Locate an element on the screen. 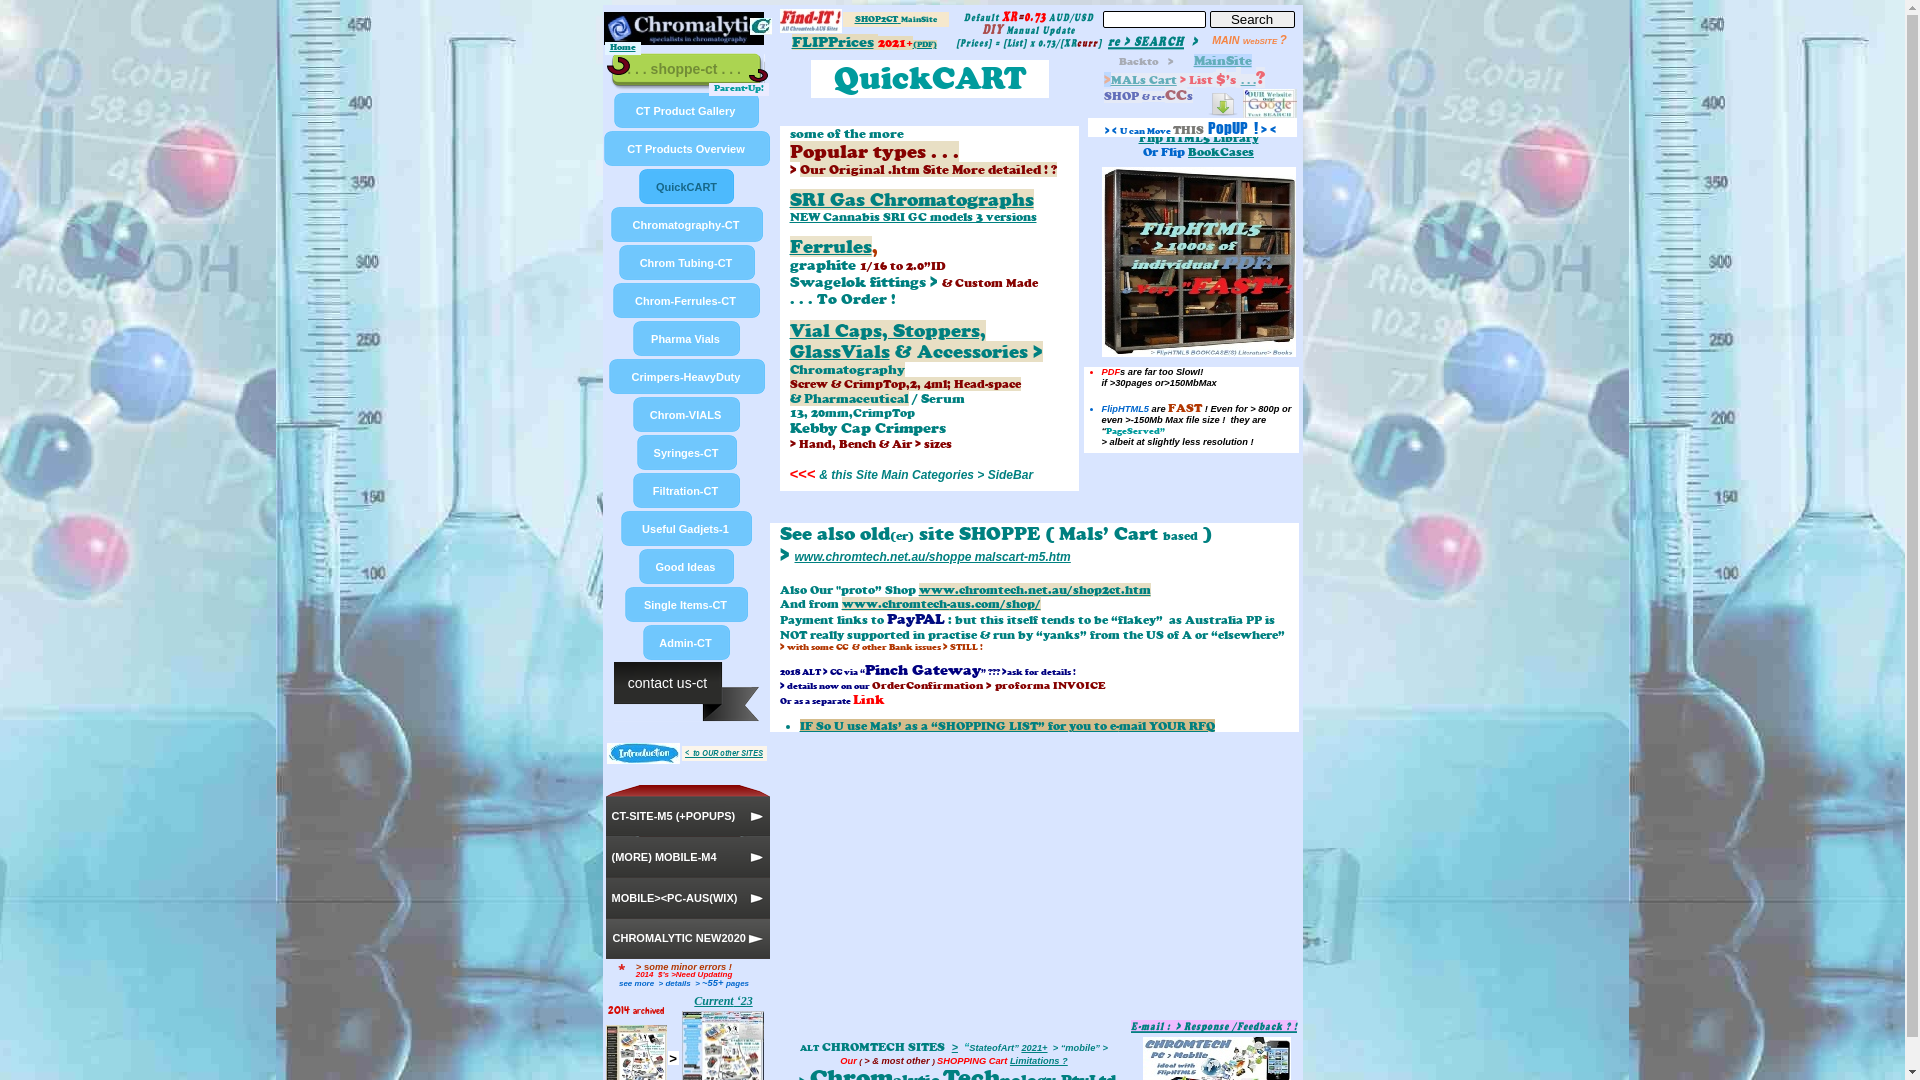 The height and width of the screenshot is (1080, 1920). SHOP2CT is located at coordinates (877, 18).